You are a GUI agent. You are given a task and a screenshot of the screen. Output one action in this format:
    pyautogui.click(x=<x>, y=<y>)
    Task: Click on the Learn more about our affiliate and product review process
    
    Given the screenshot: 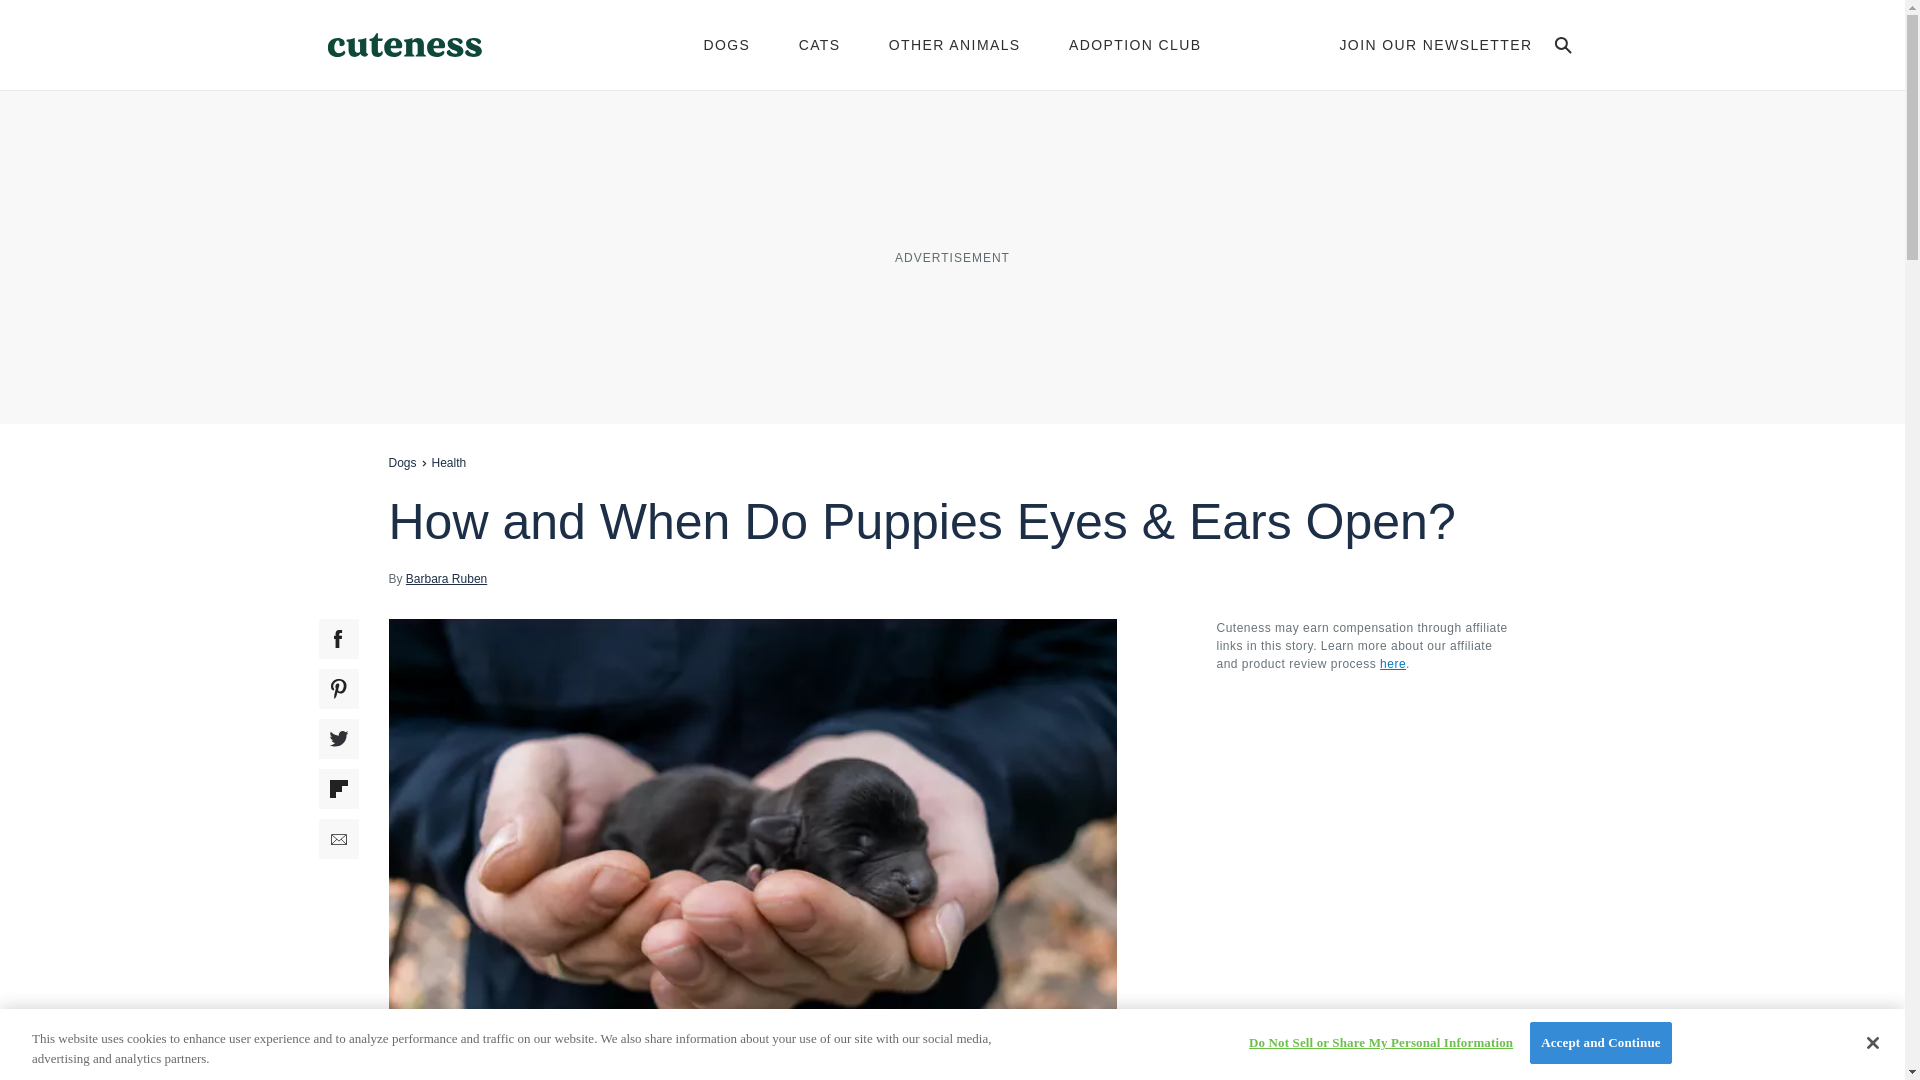 What is the action you would take?
    pyautogui.click(x=1392, y=663)
    